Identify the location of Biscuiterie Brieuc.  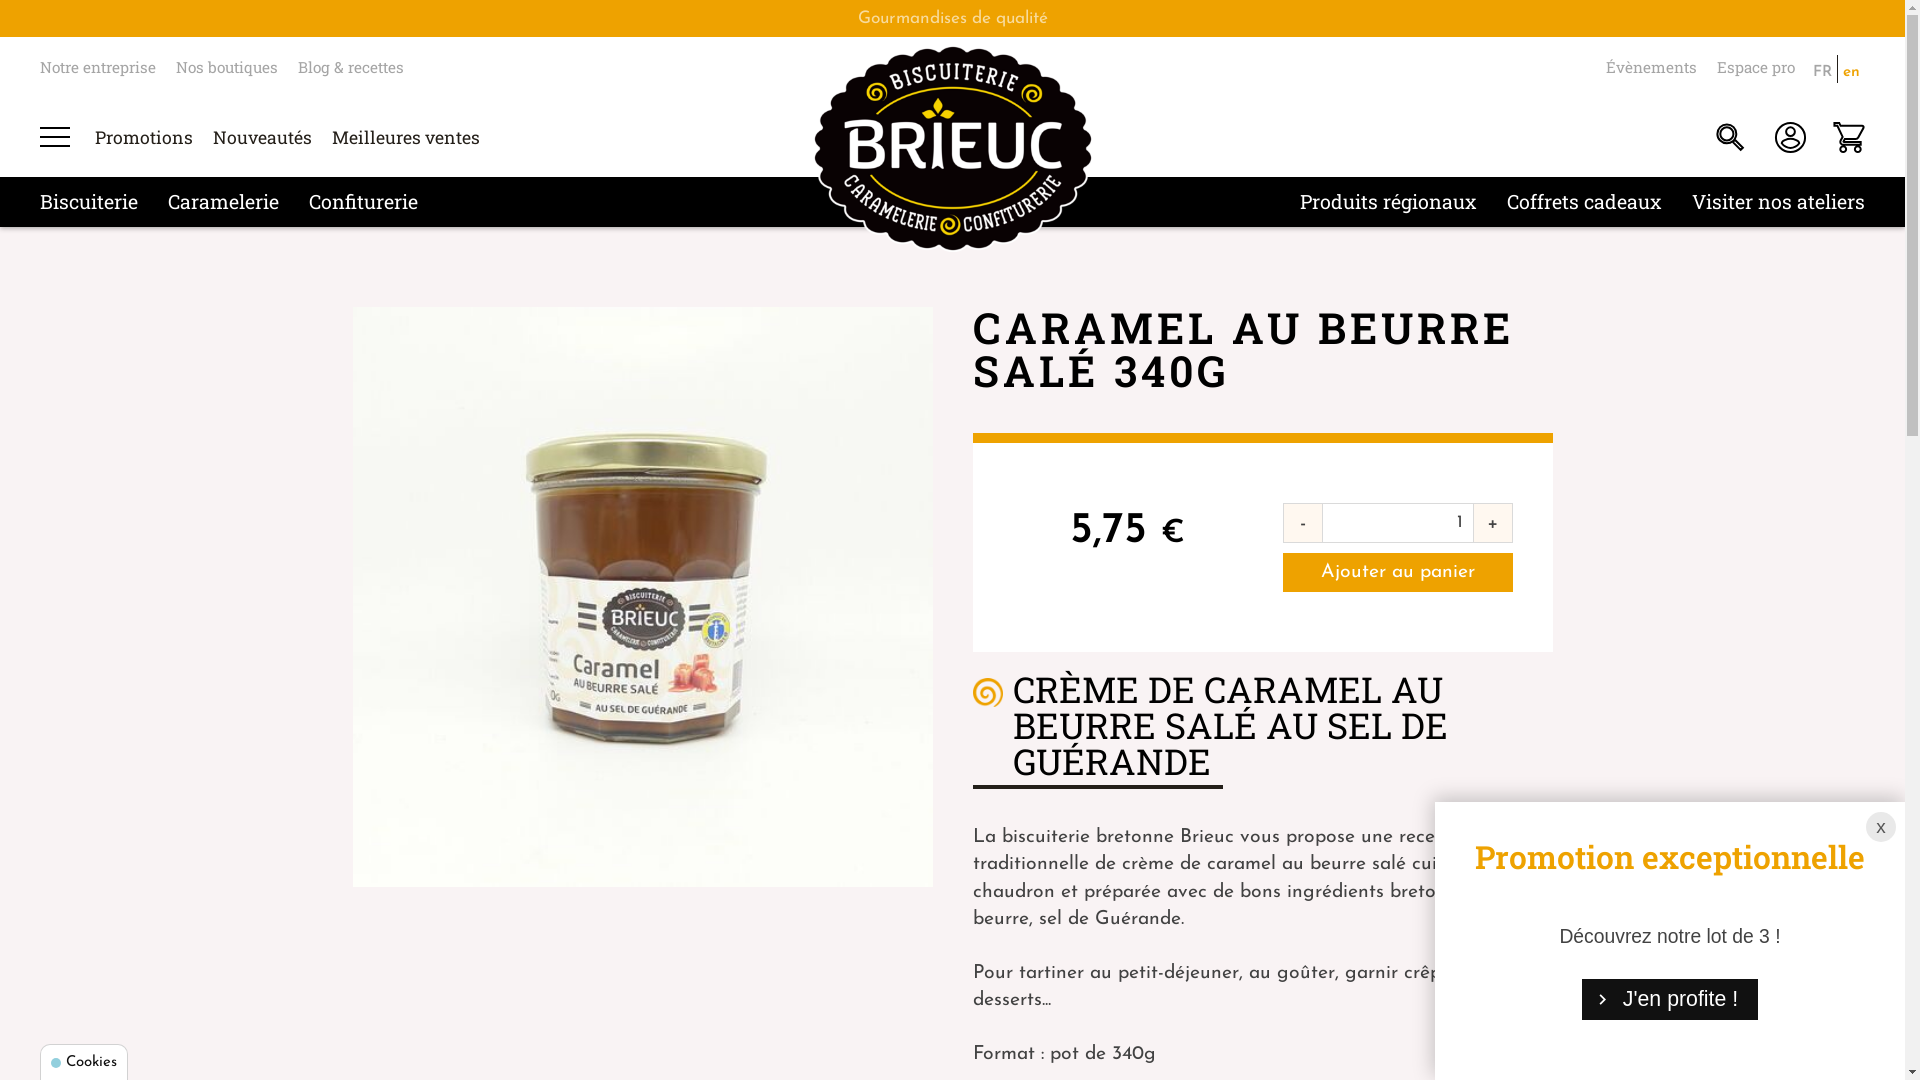
(952, 148).